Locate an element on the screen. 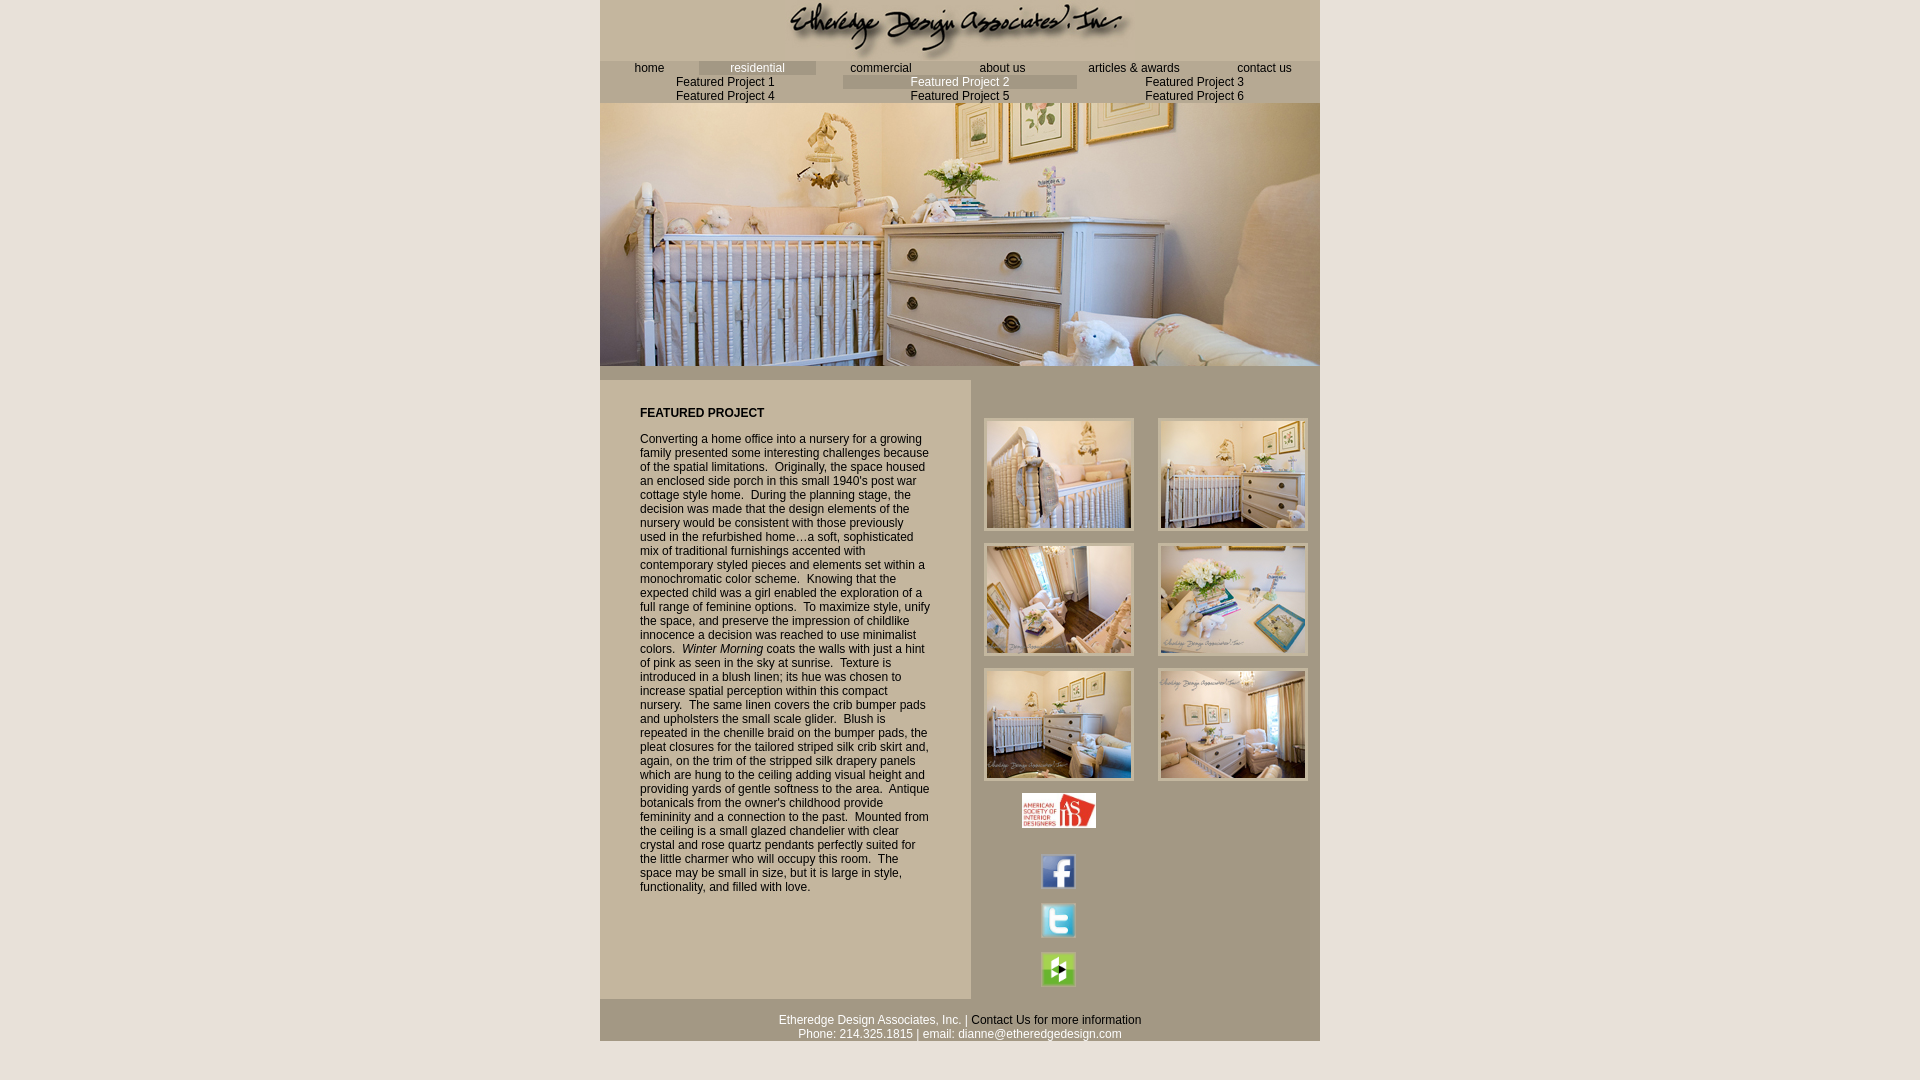 The height and width of the screenshot is (1080, 1920). Contact Us for more information is located at coordinates (1056, 1020).